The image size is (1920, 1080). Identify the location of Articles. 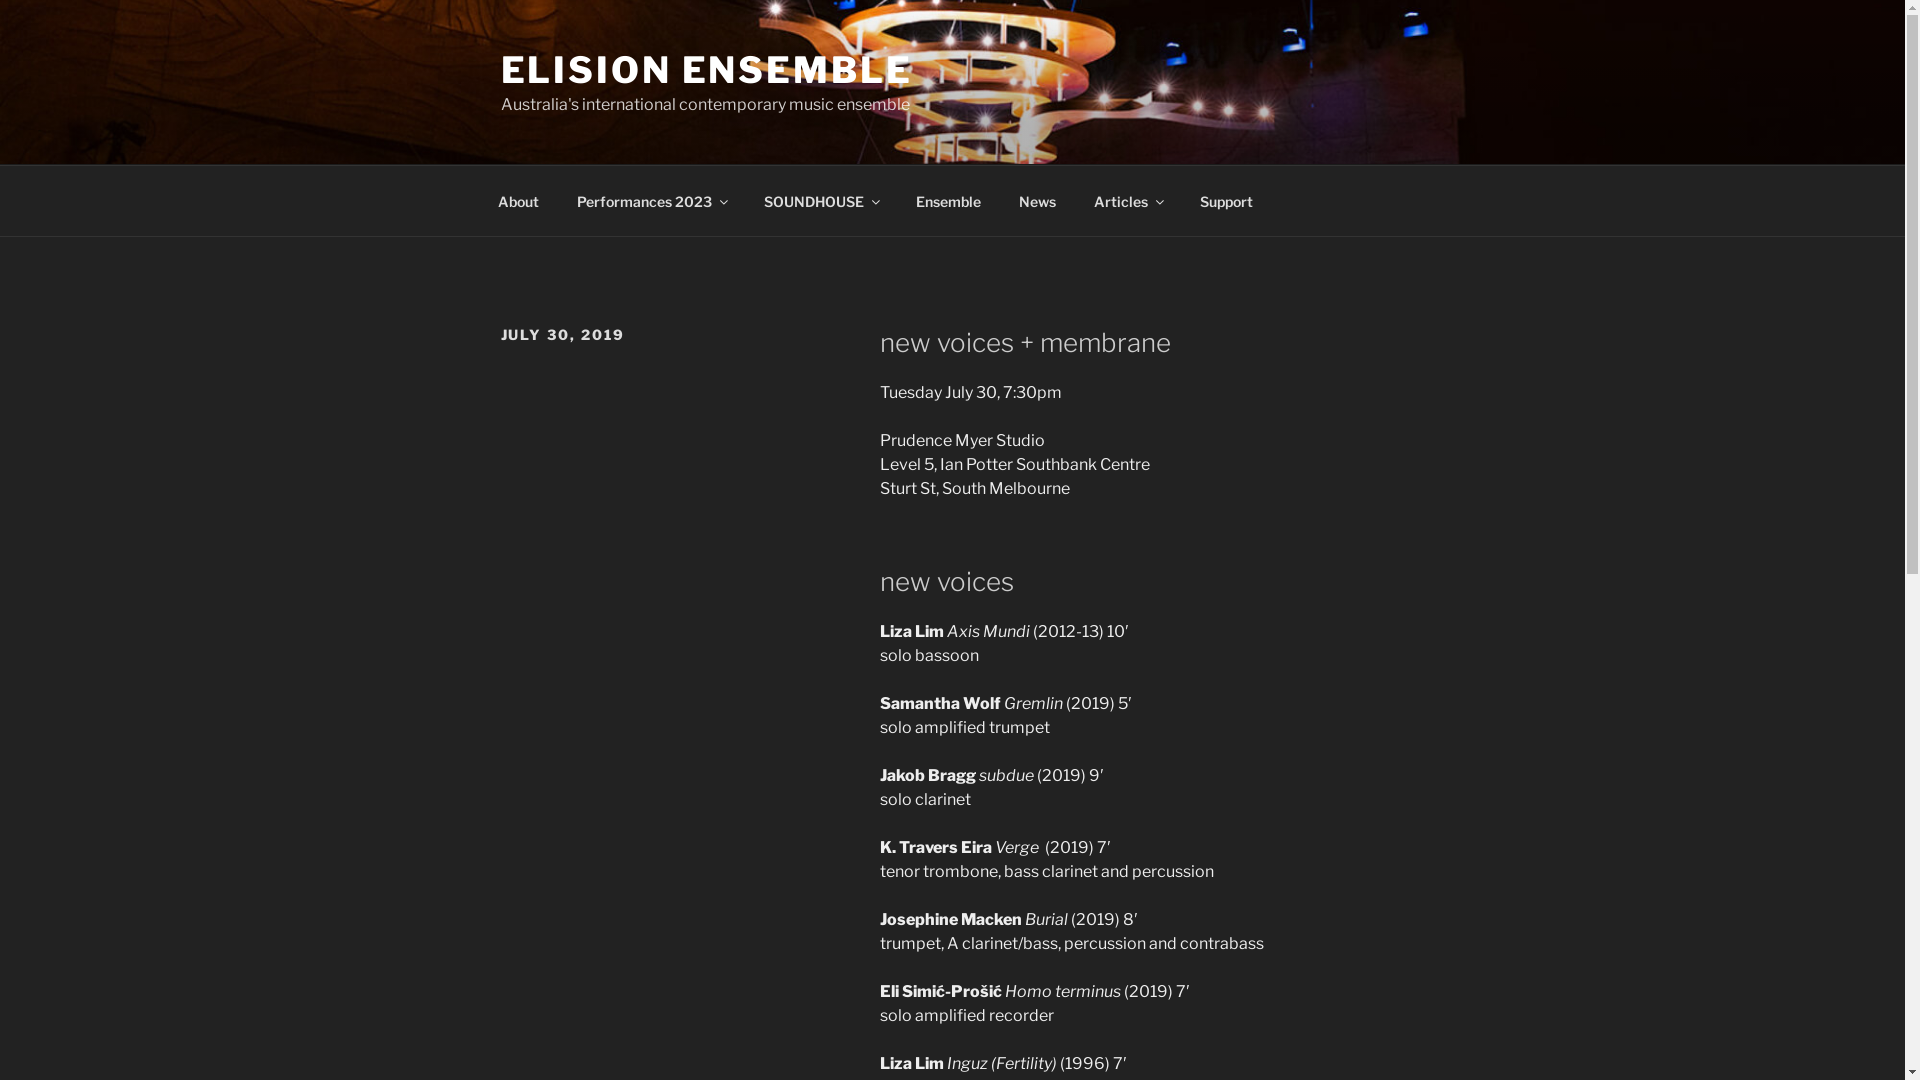
(1128, 200).